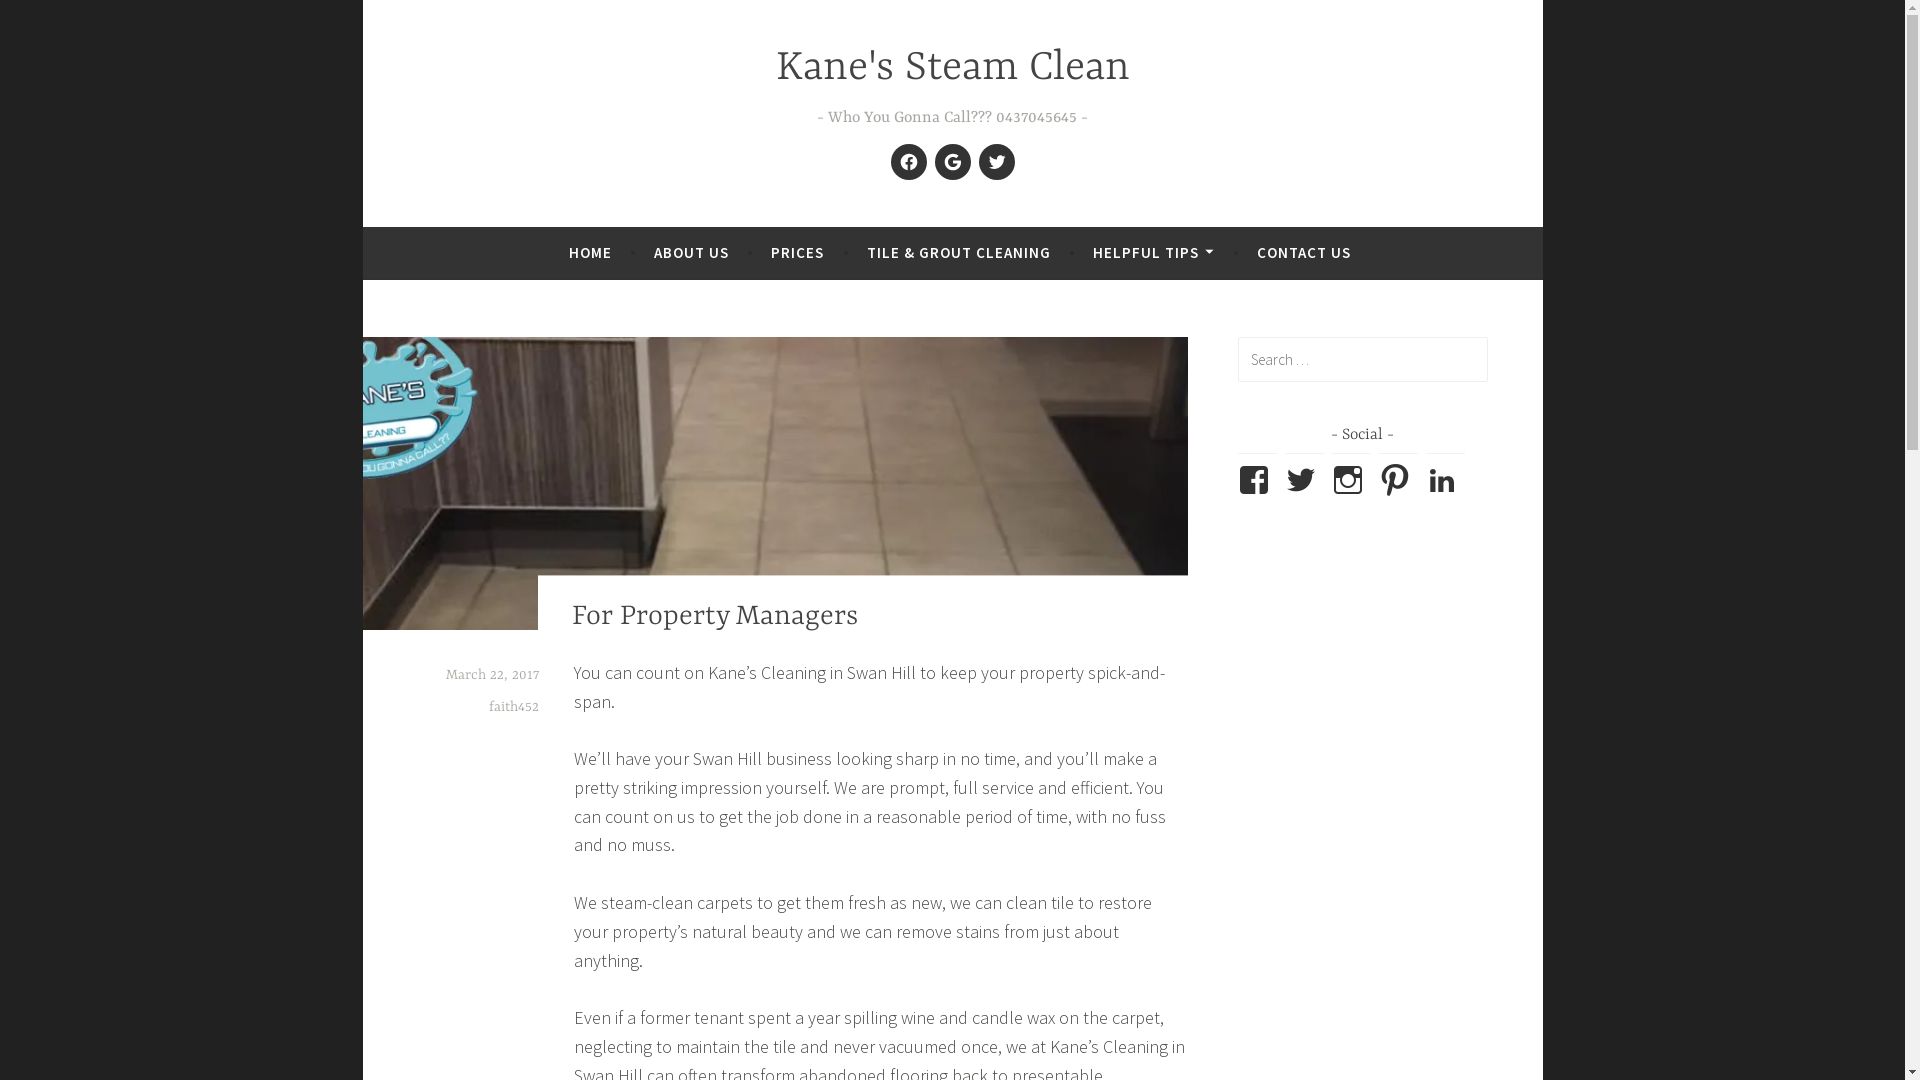  Describe the element at coordinates (44, 20) in the screenshot. I see `Search` at that location.